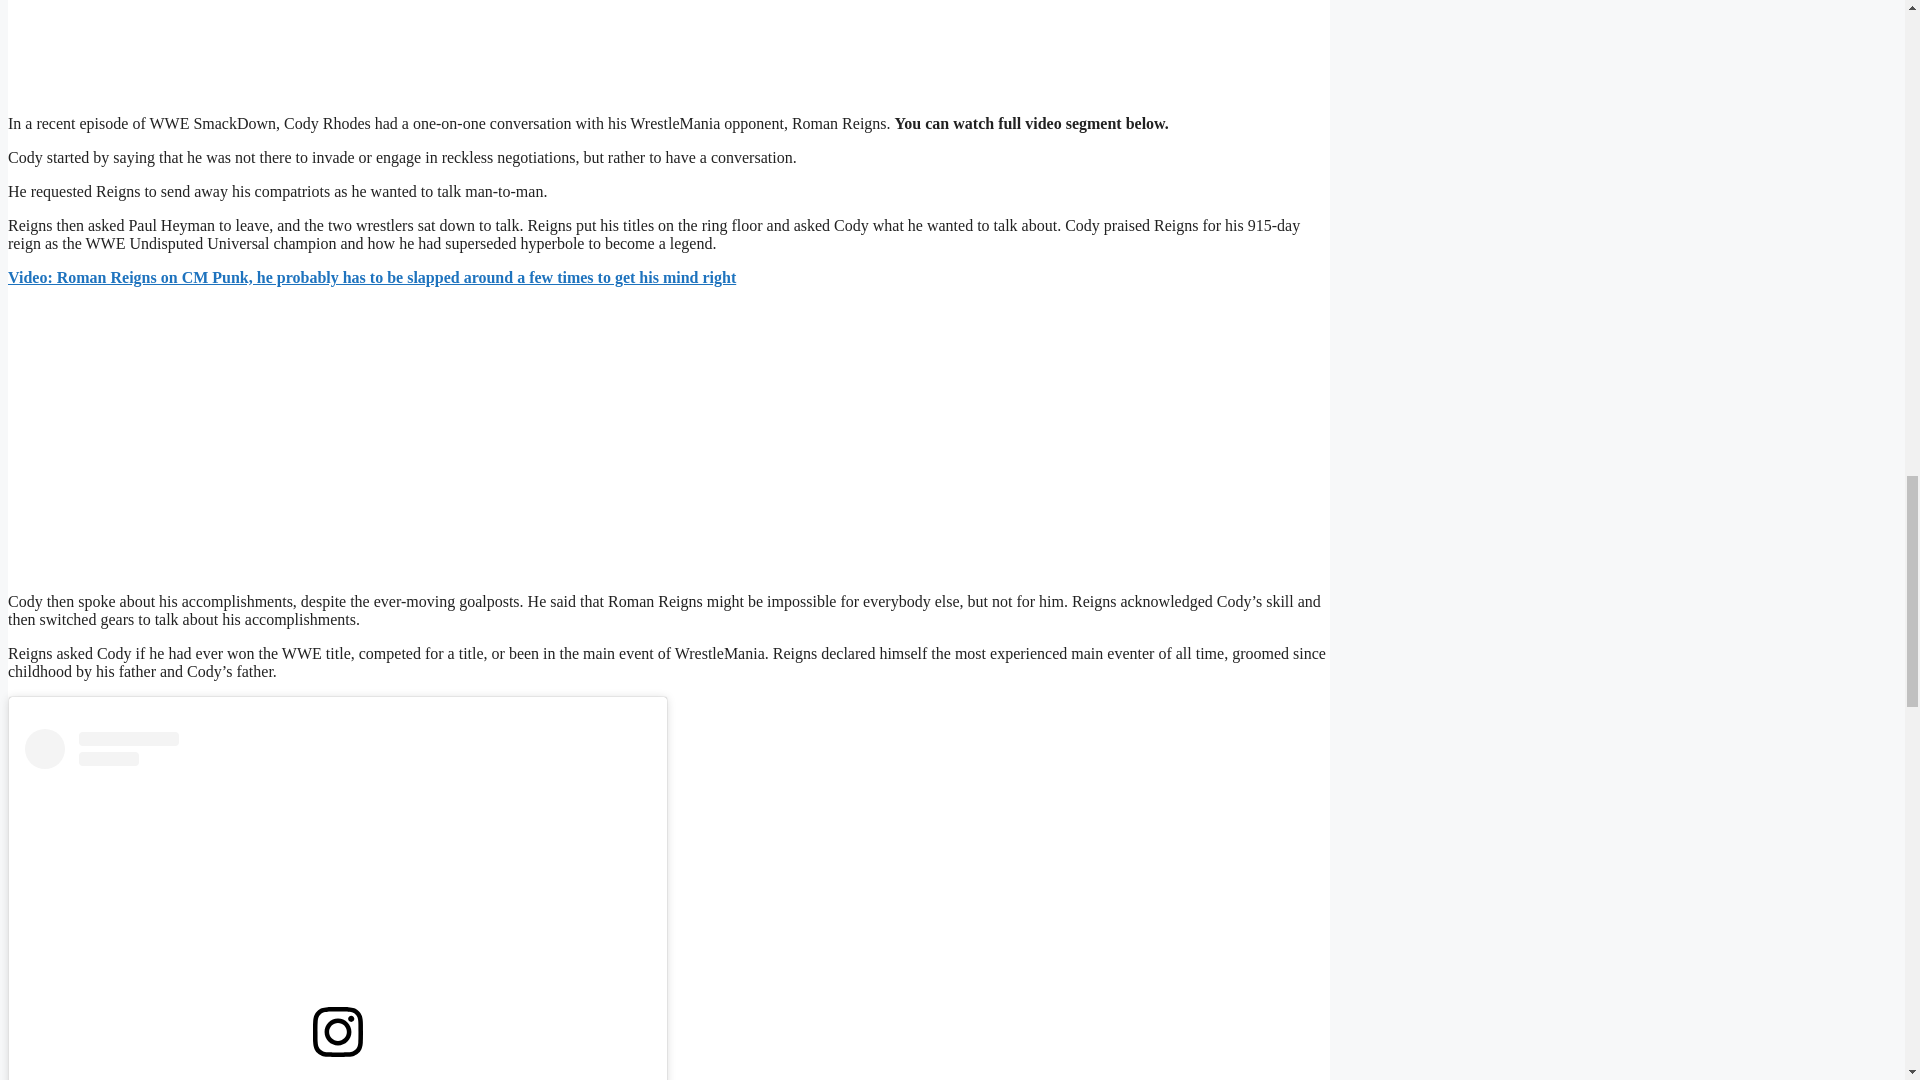 This screenshot has width=1920, height=1080. What do you see at coordinates (337, 904) in the screenshot?
I see `View this post on Instagram` at bounding box center [337, 904].